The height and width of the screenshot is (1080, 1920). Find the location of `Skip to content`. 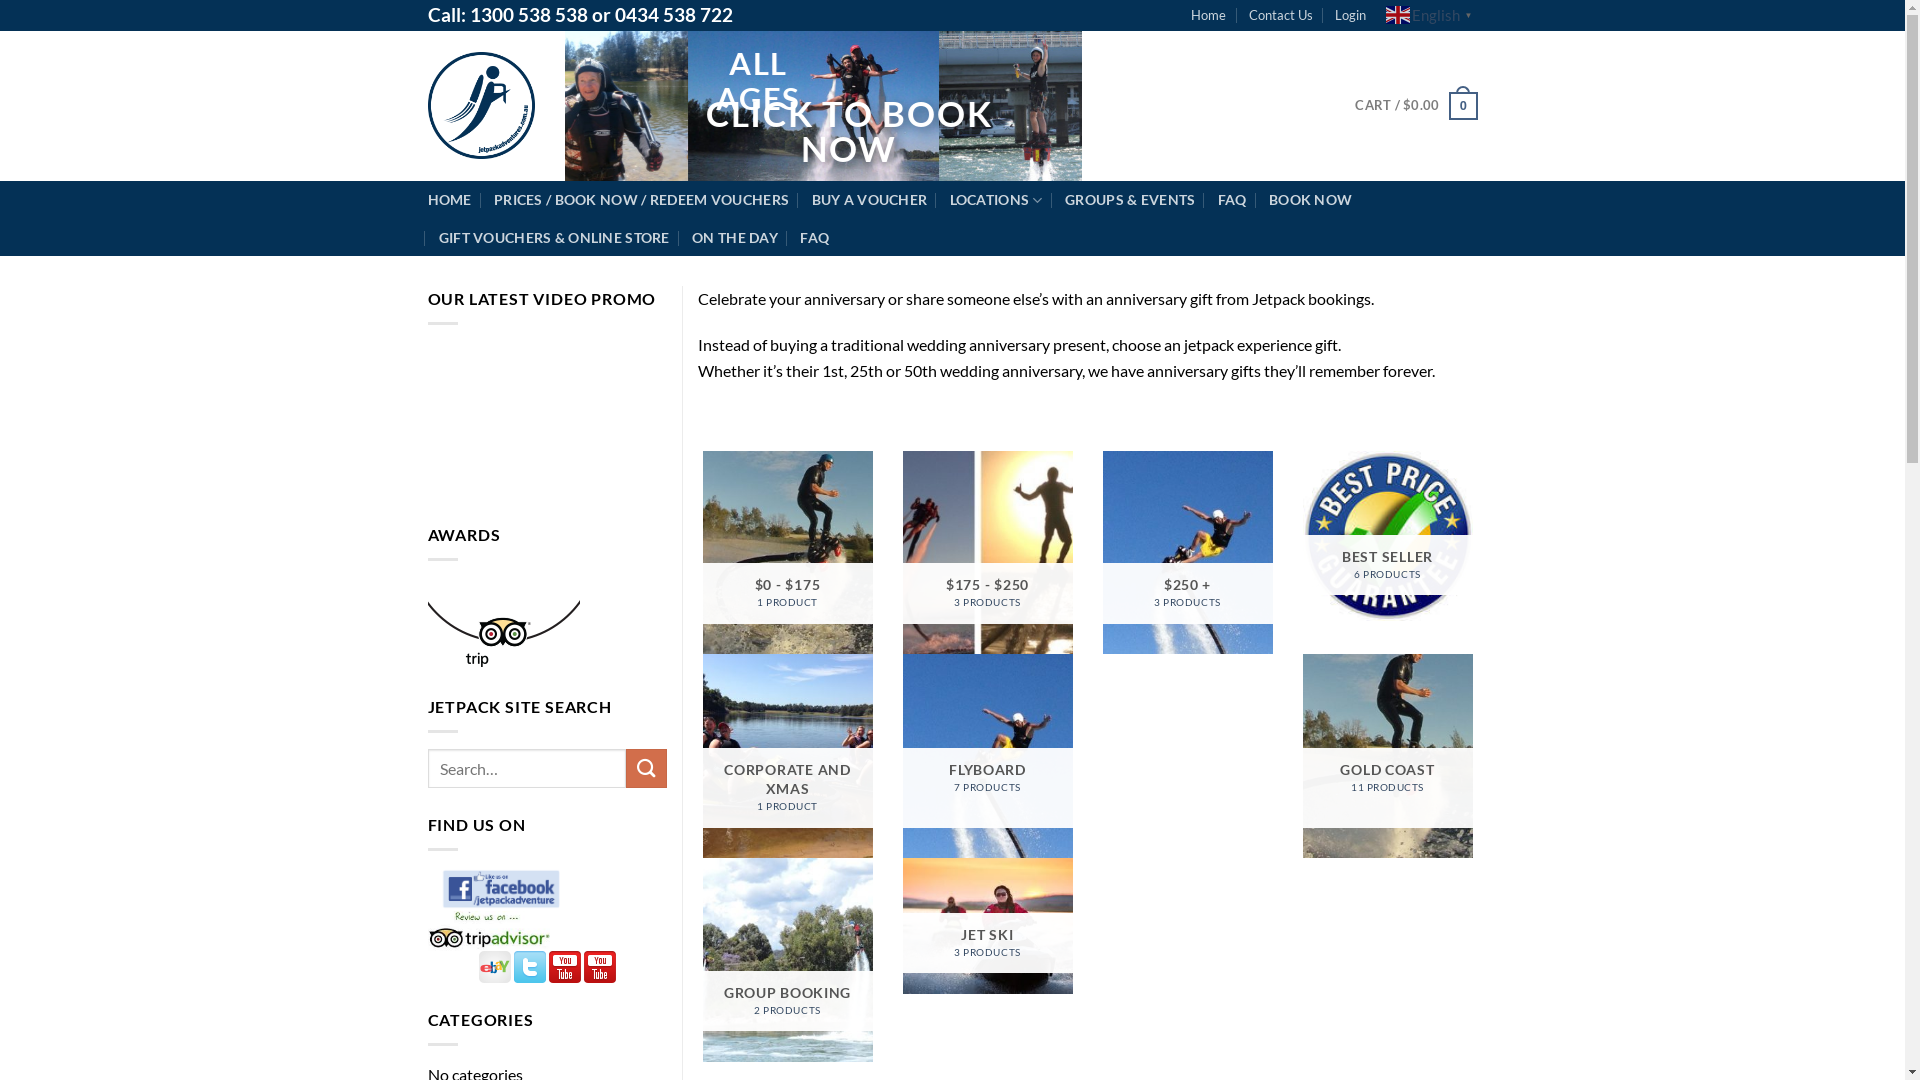

Skip to content is located at coordinates (0, 0).